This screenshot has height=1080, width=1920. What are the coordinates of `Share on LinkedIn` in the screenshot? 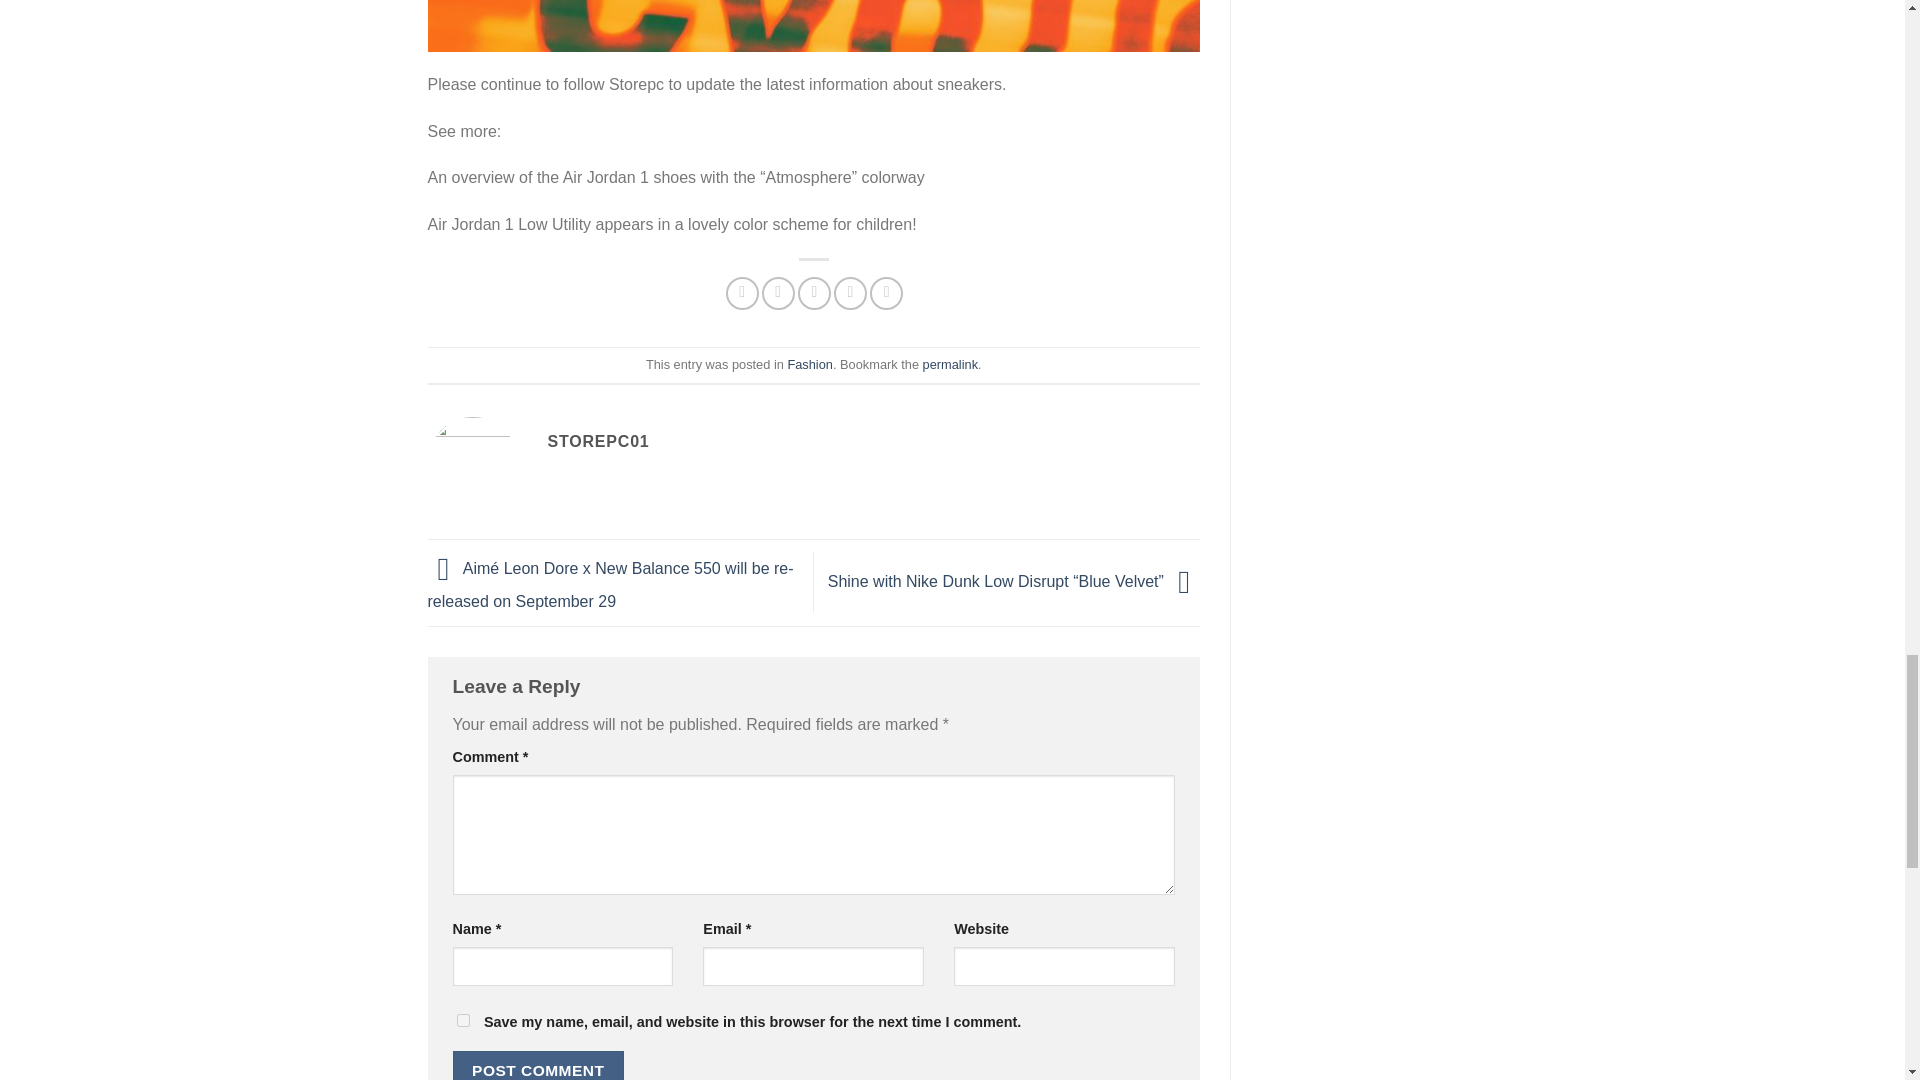 It's located at (886, 292).